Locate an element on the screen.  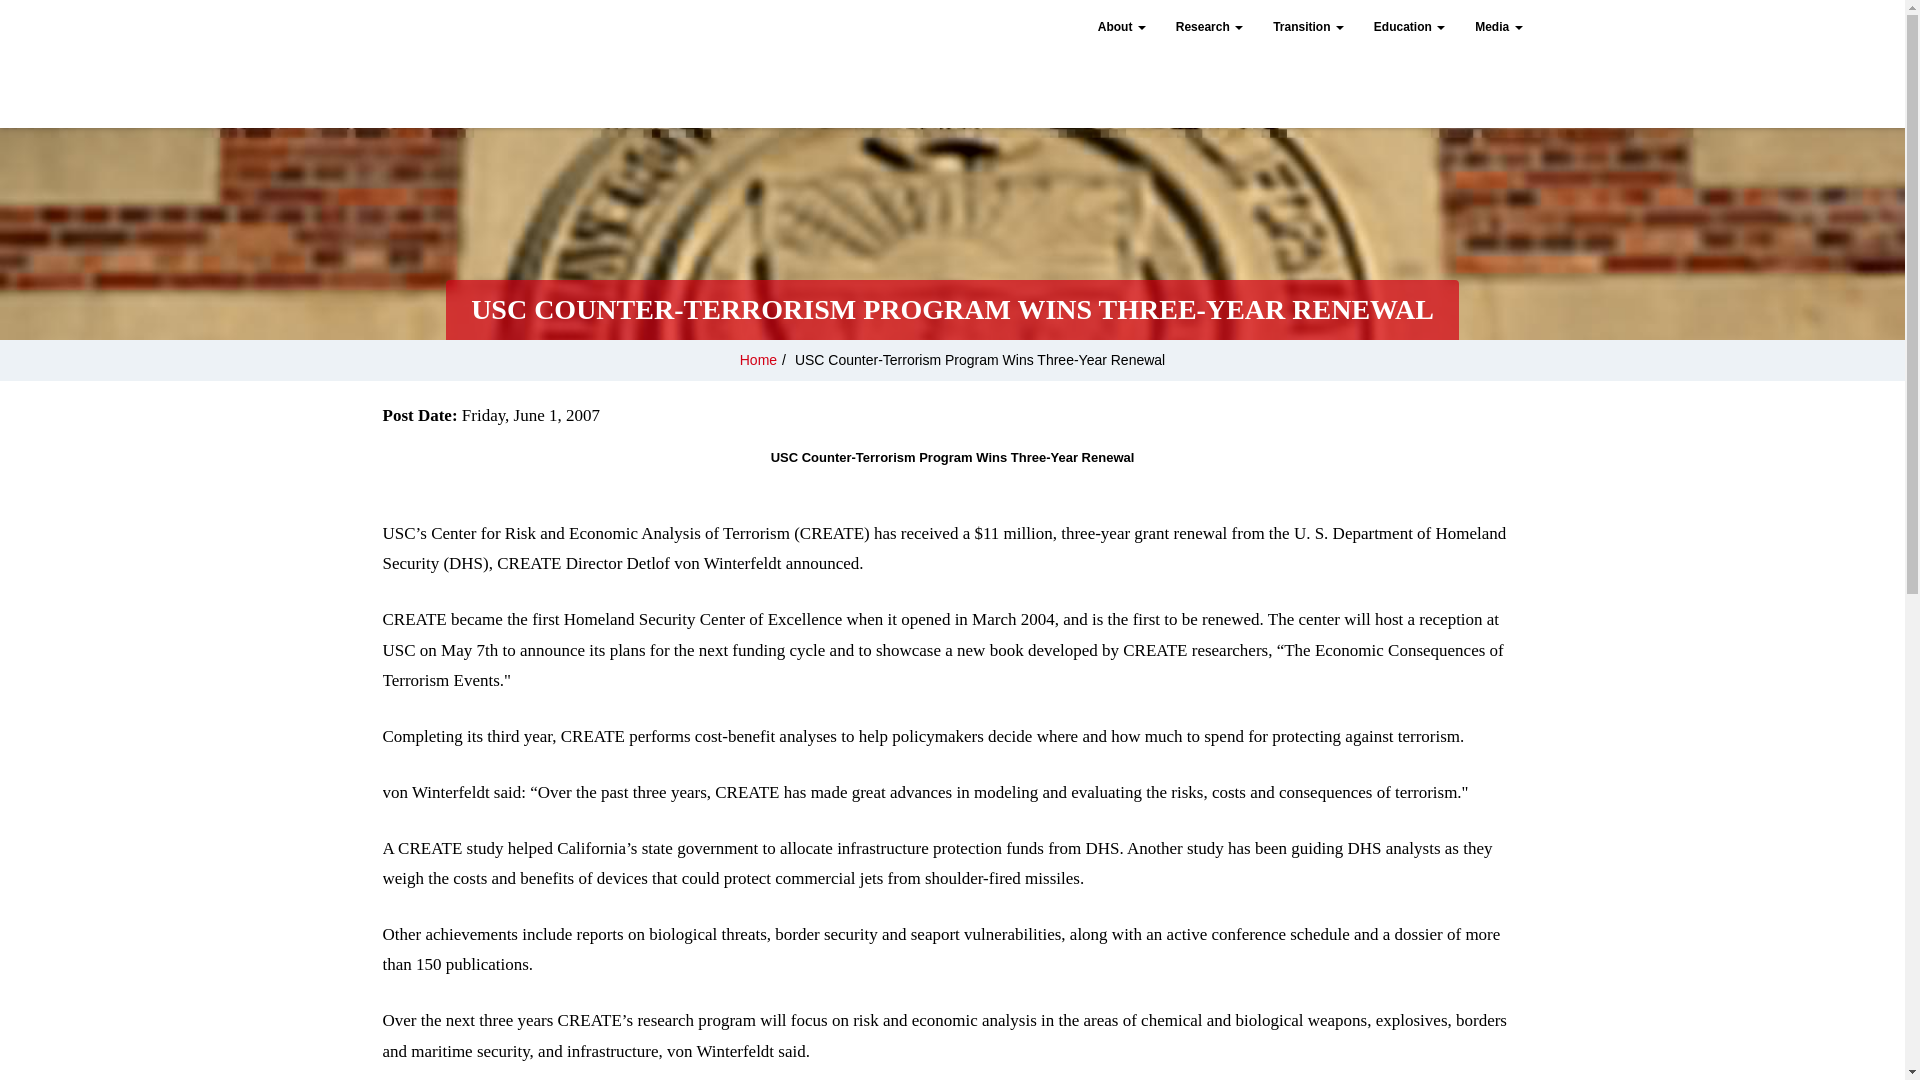
Education is located at coordinates (1409, 29).